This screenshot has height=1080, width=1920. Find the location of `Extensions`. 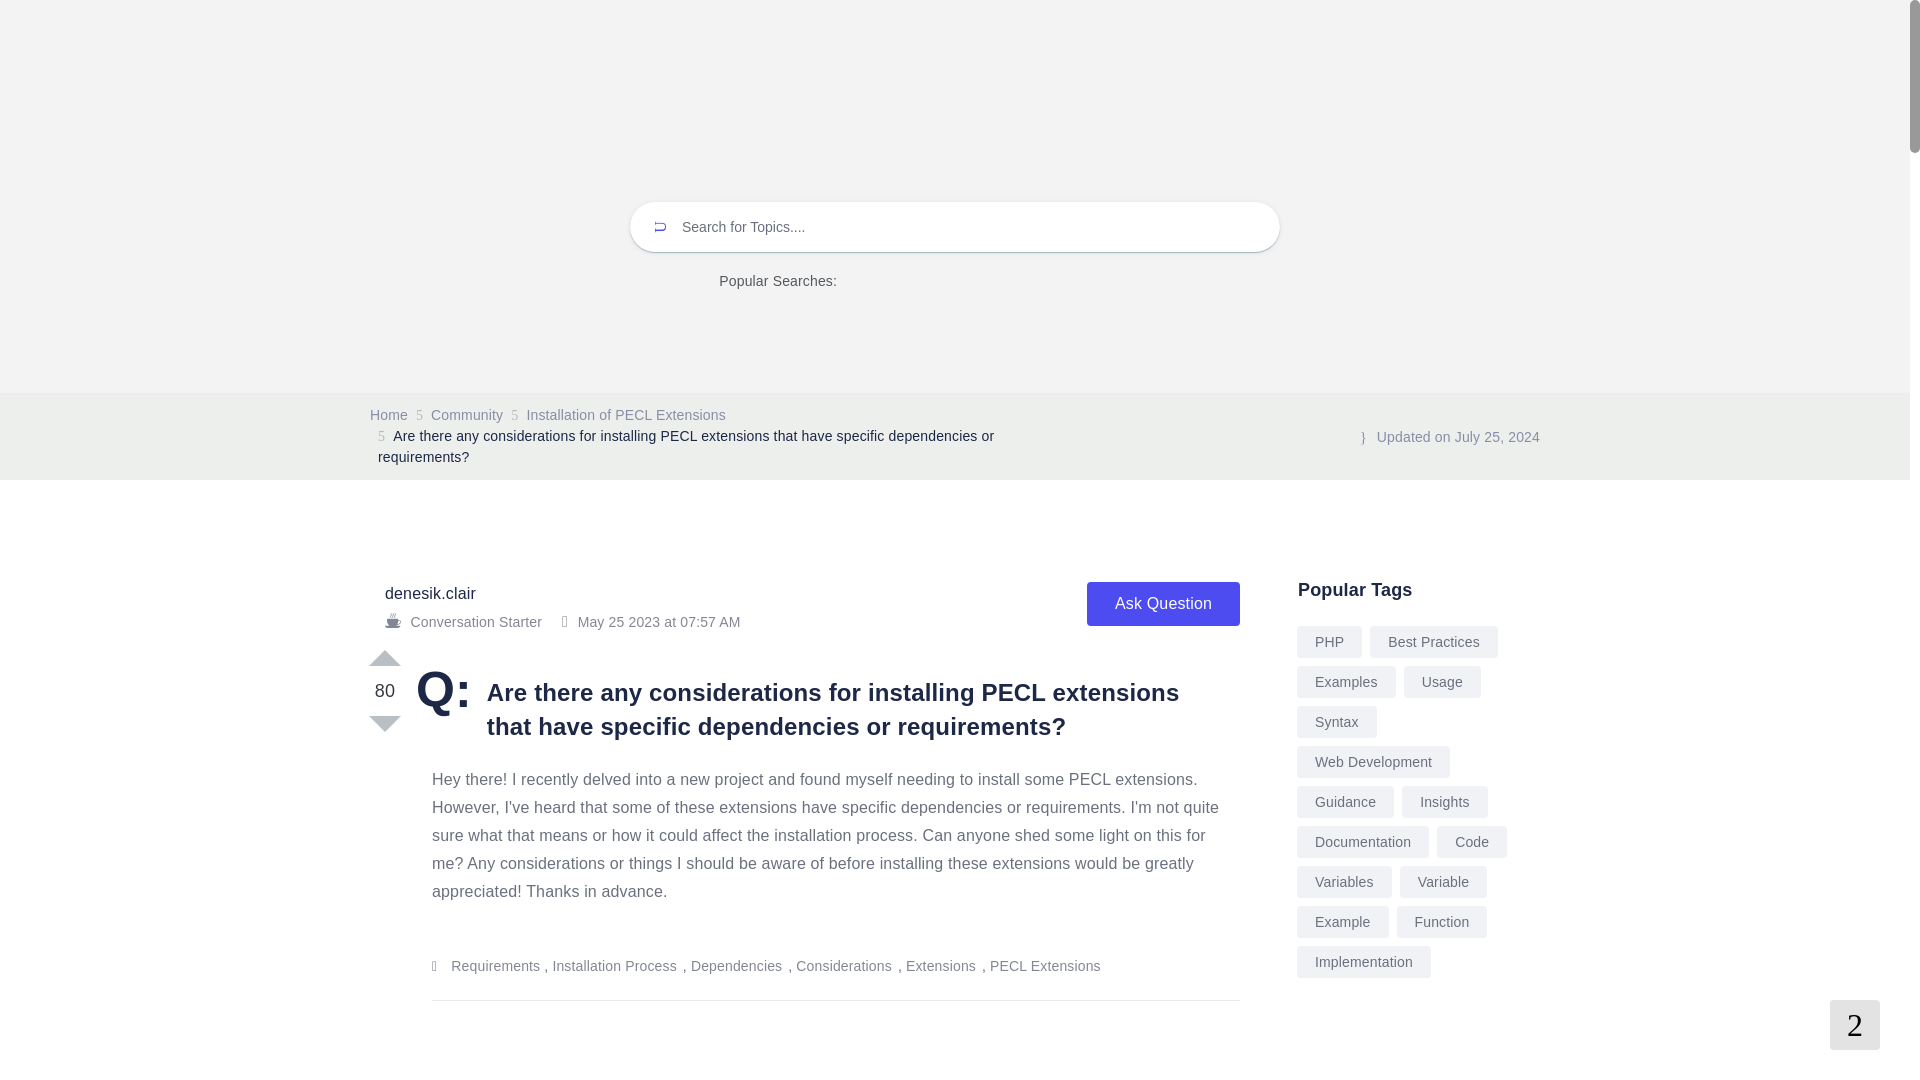

Extensions is located at coordinates (942, 966).